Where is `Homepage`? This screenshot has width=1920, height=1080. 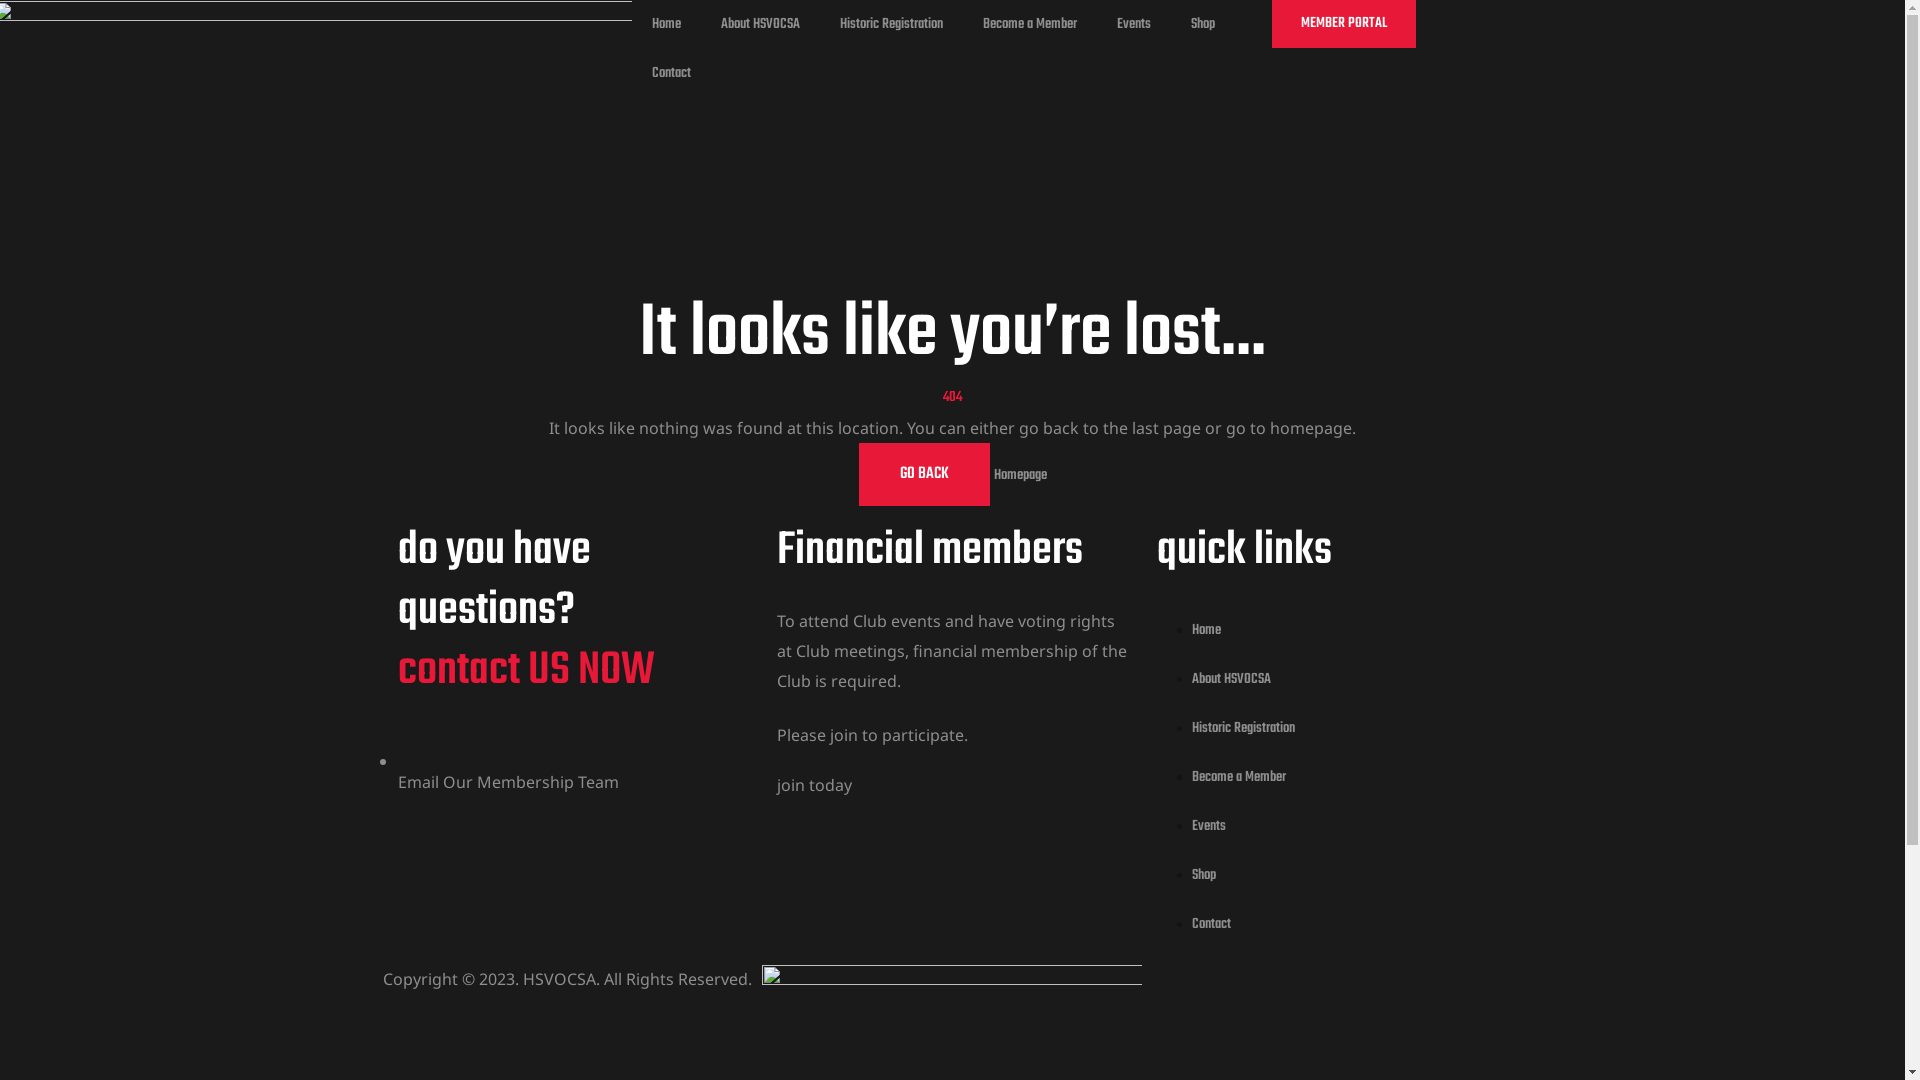 Homepage is located at coordinates (1020, 476).